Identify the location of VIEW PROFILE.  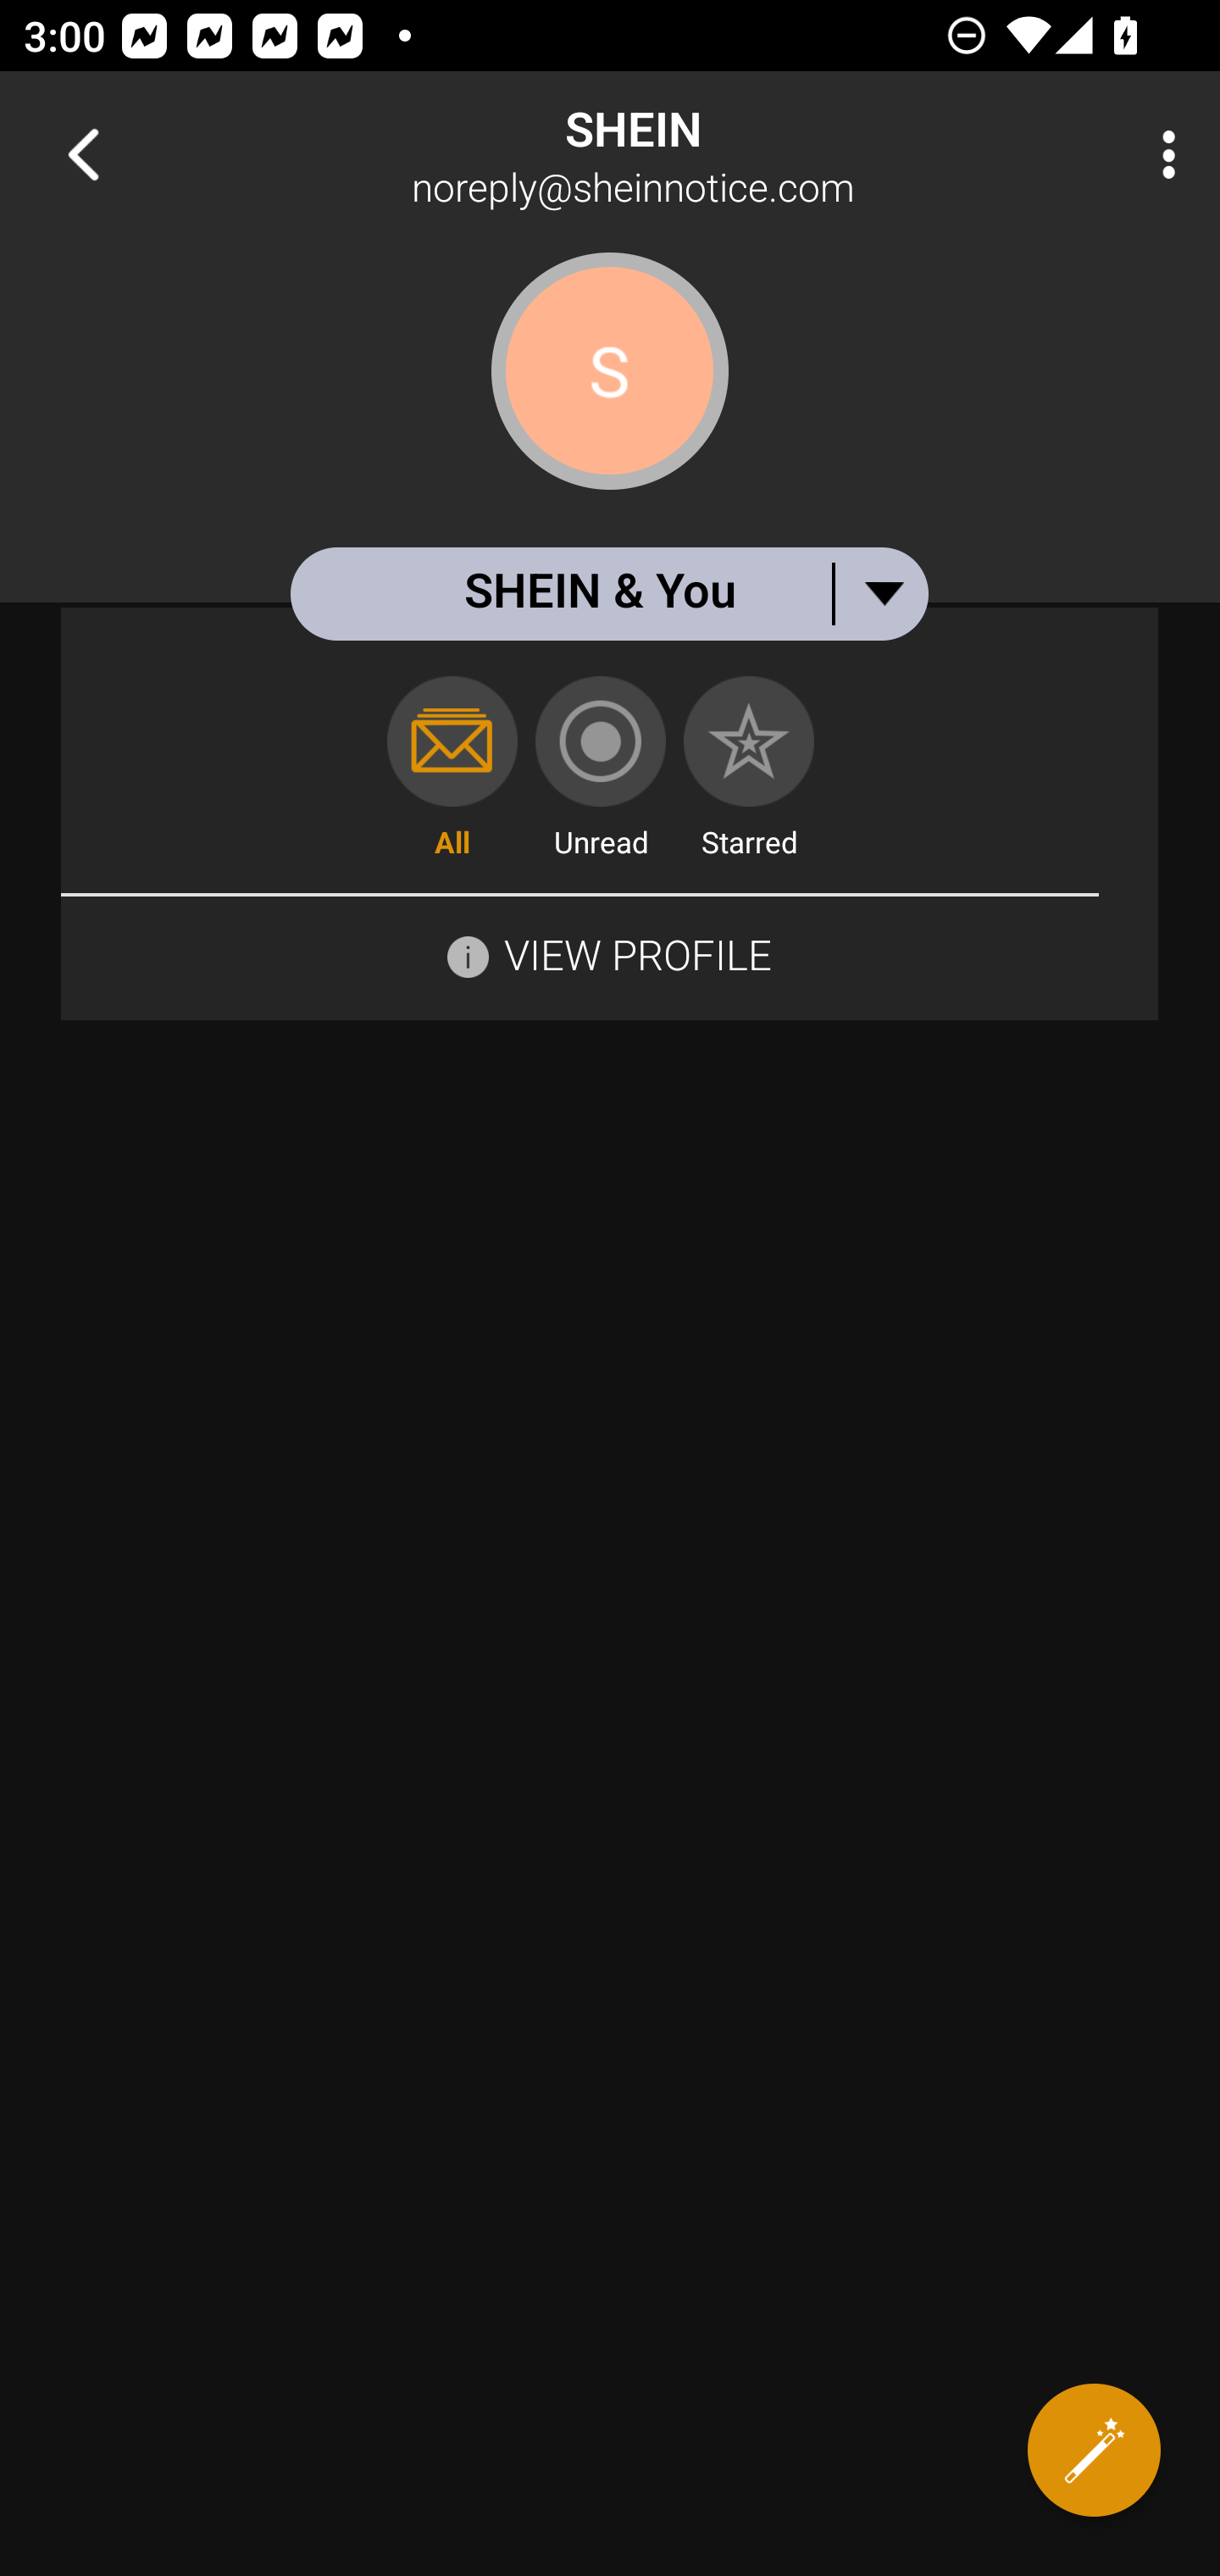
(609, 952).